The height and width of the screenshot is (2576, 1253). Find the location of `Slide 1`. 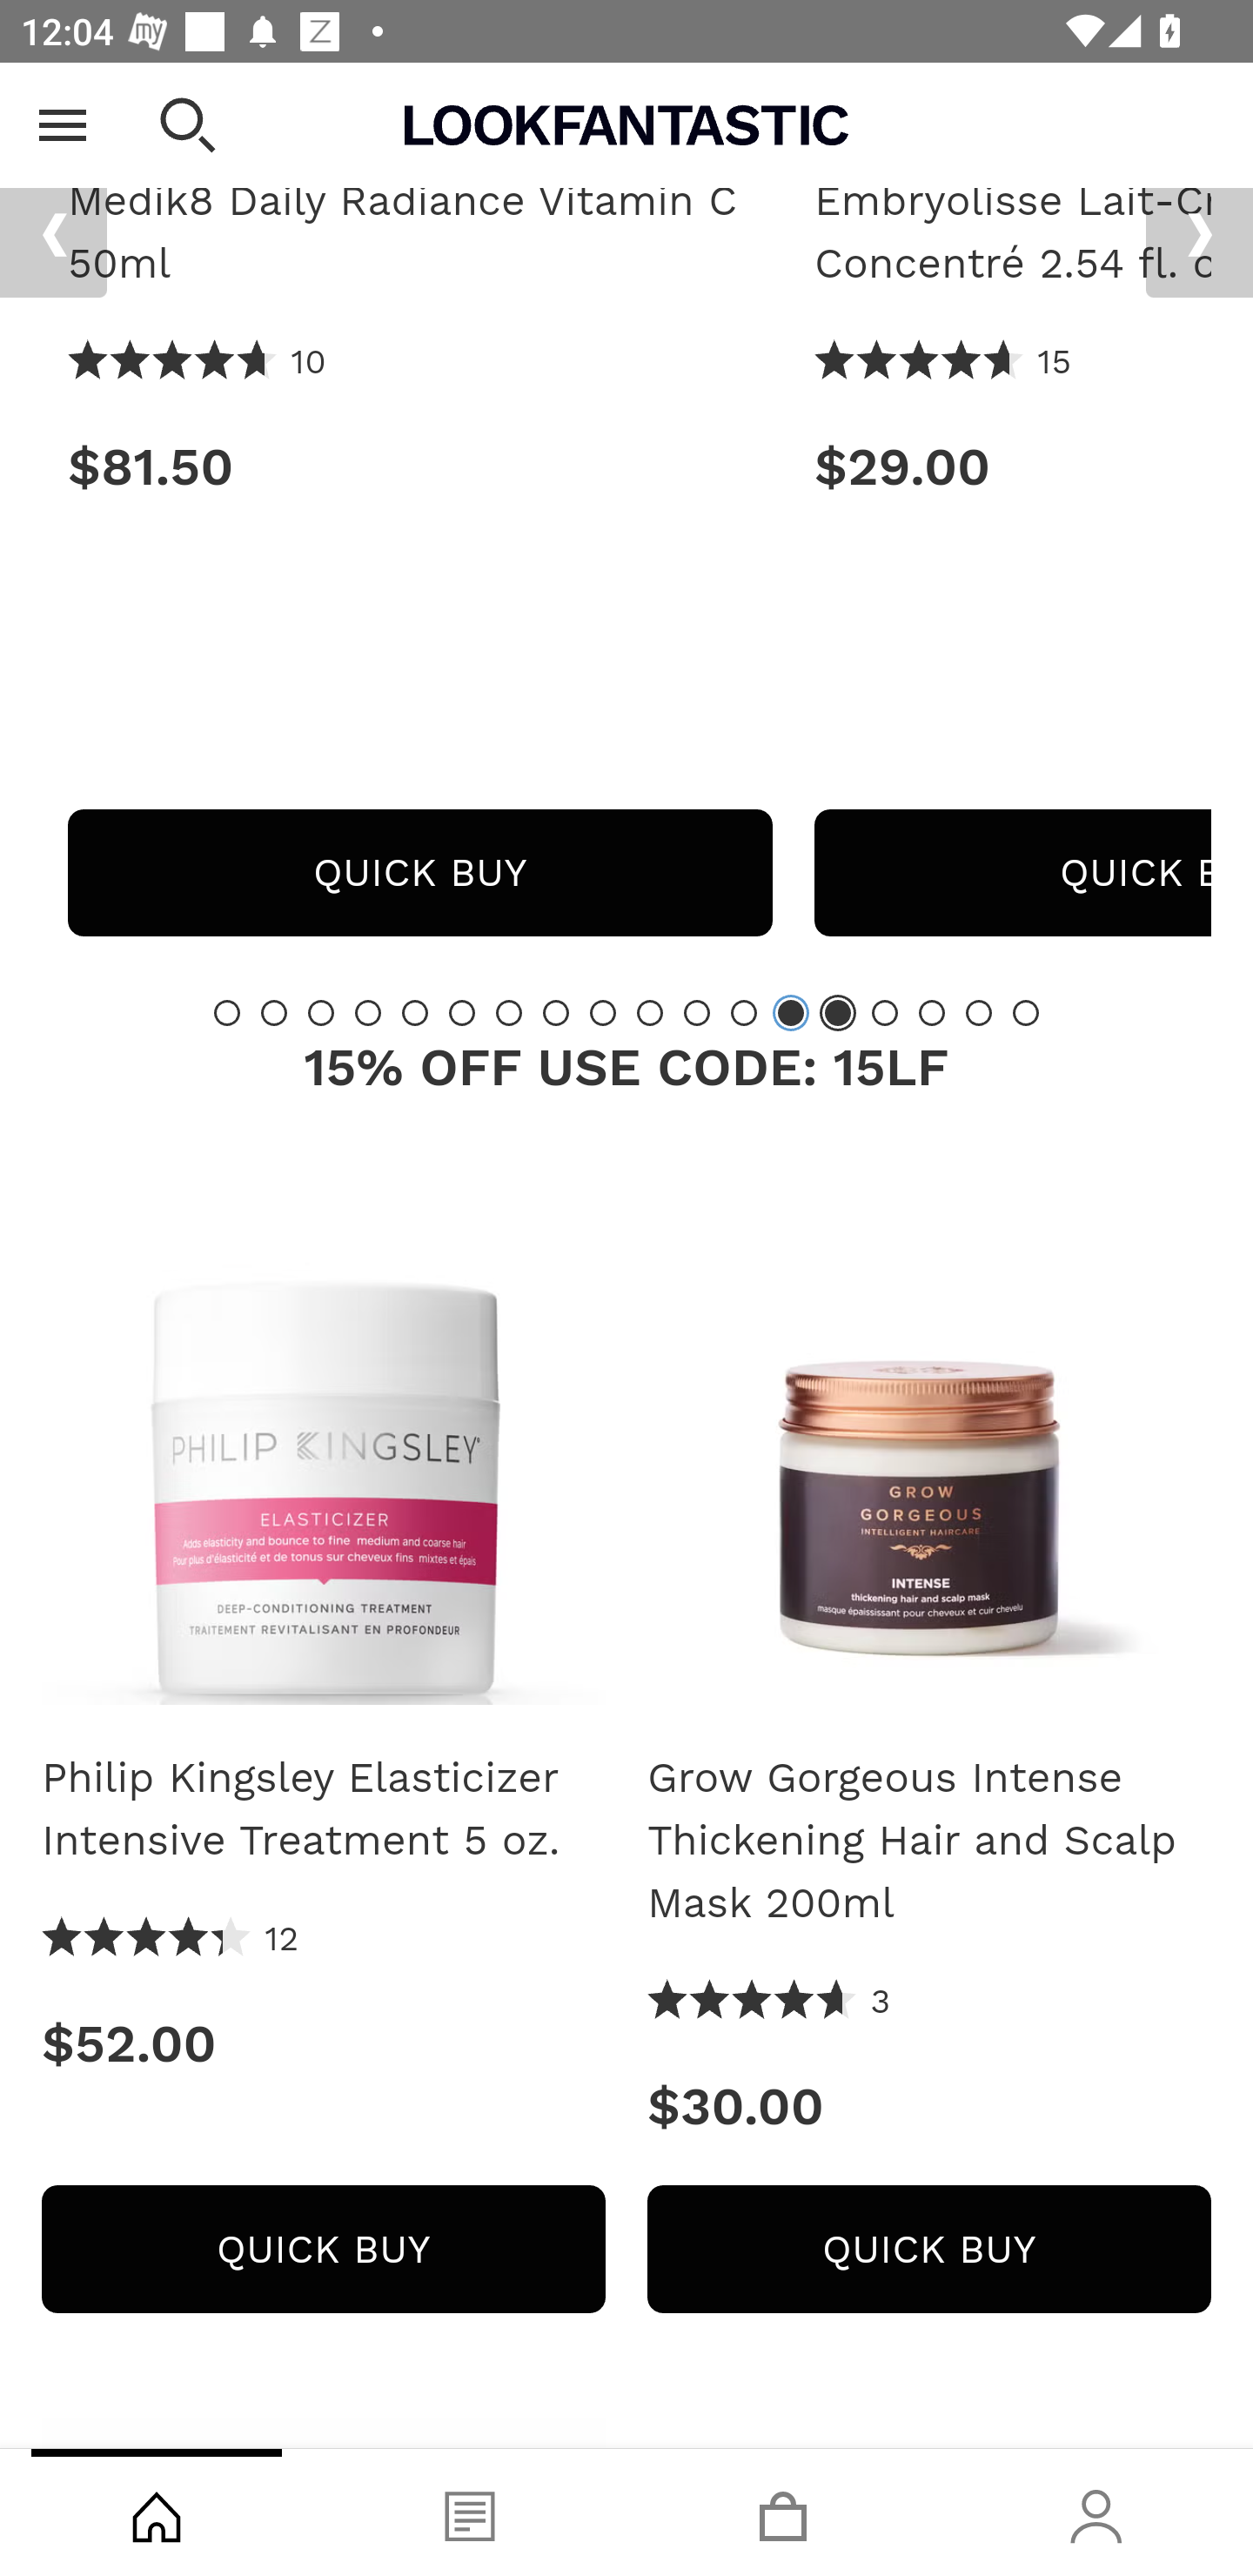

Slide 1 is located at coordinates (227, 1013).